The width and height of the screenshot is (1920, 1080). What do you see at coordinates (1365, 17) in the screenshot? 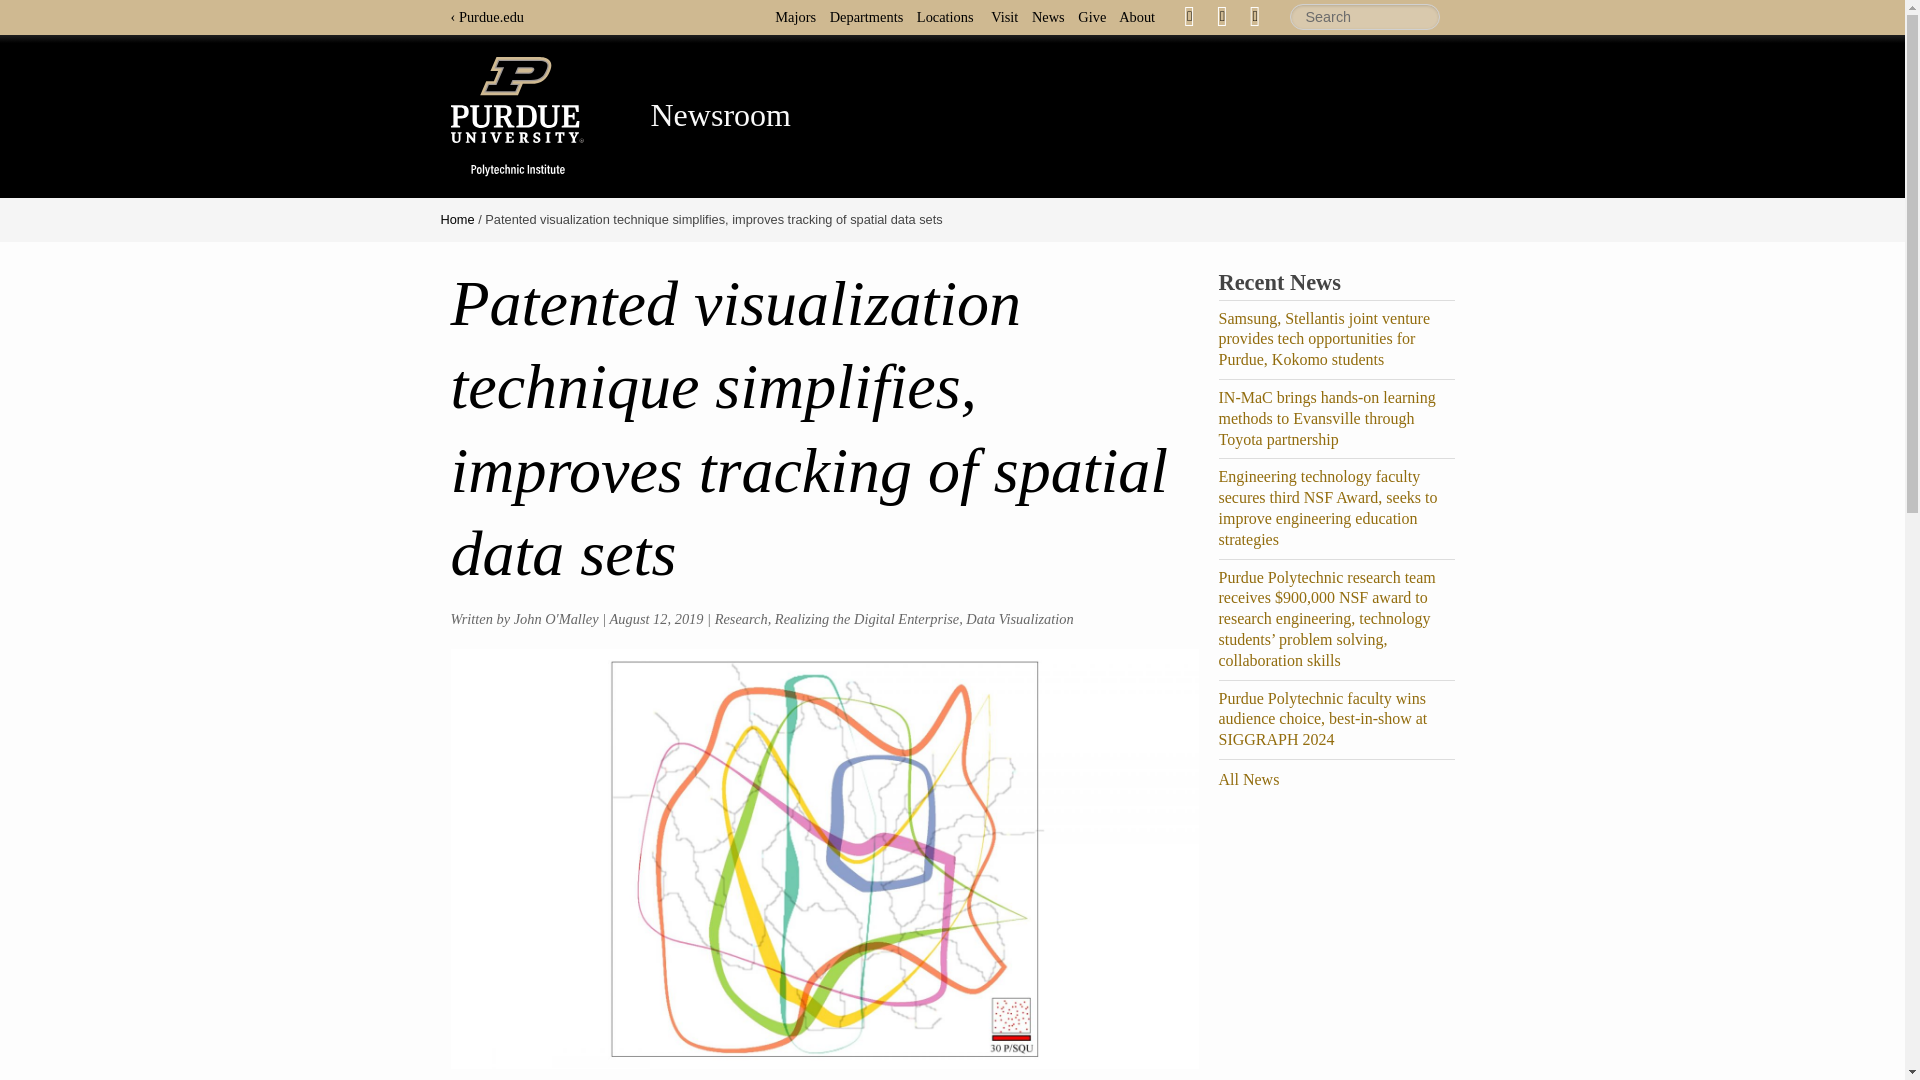
I see `Enter the terms you wish to search for.` at bounding box center [1365, 17].